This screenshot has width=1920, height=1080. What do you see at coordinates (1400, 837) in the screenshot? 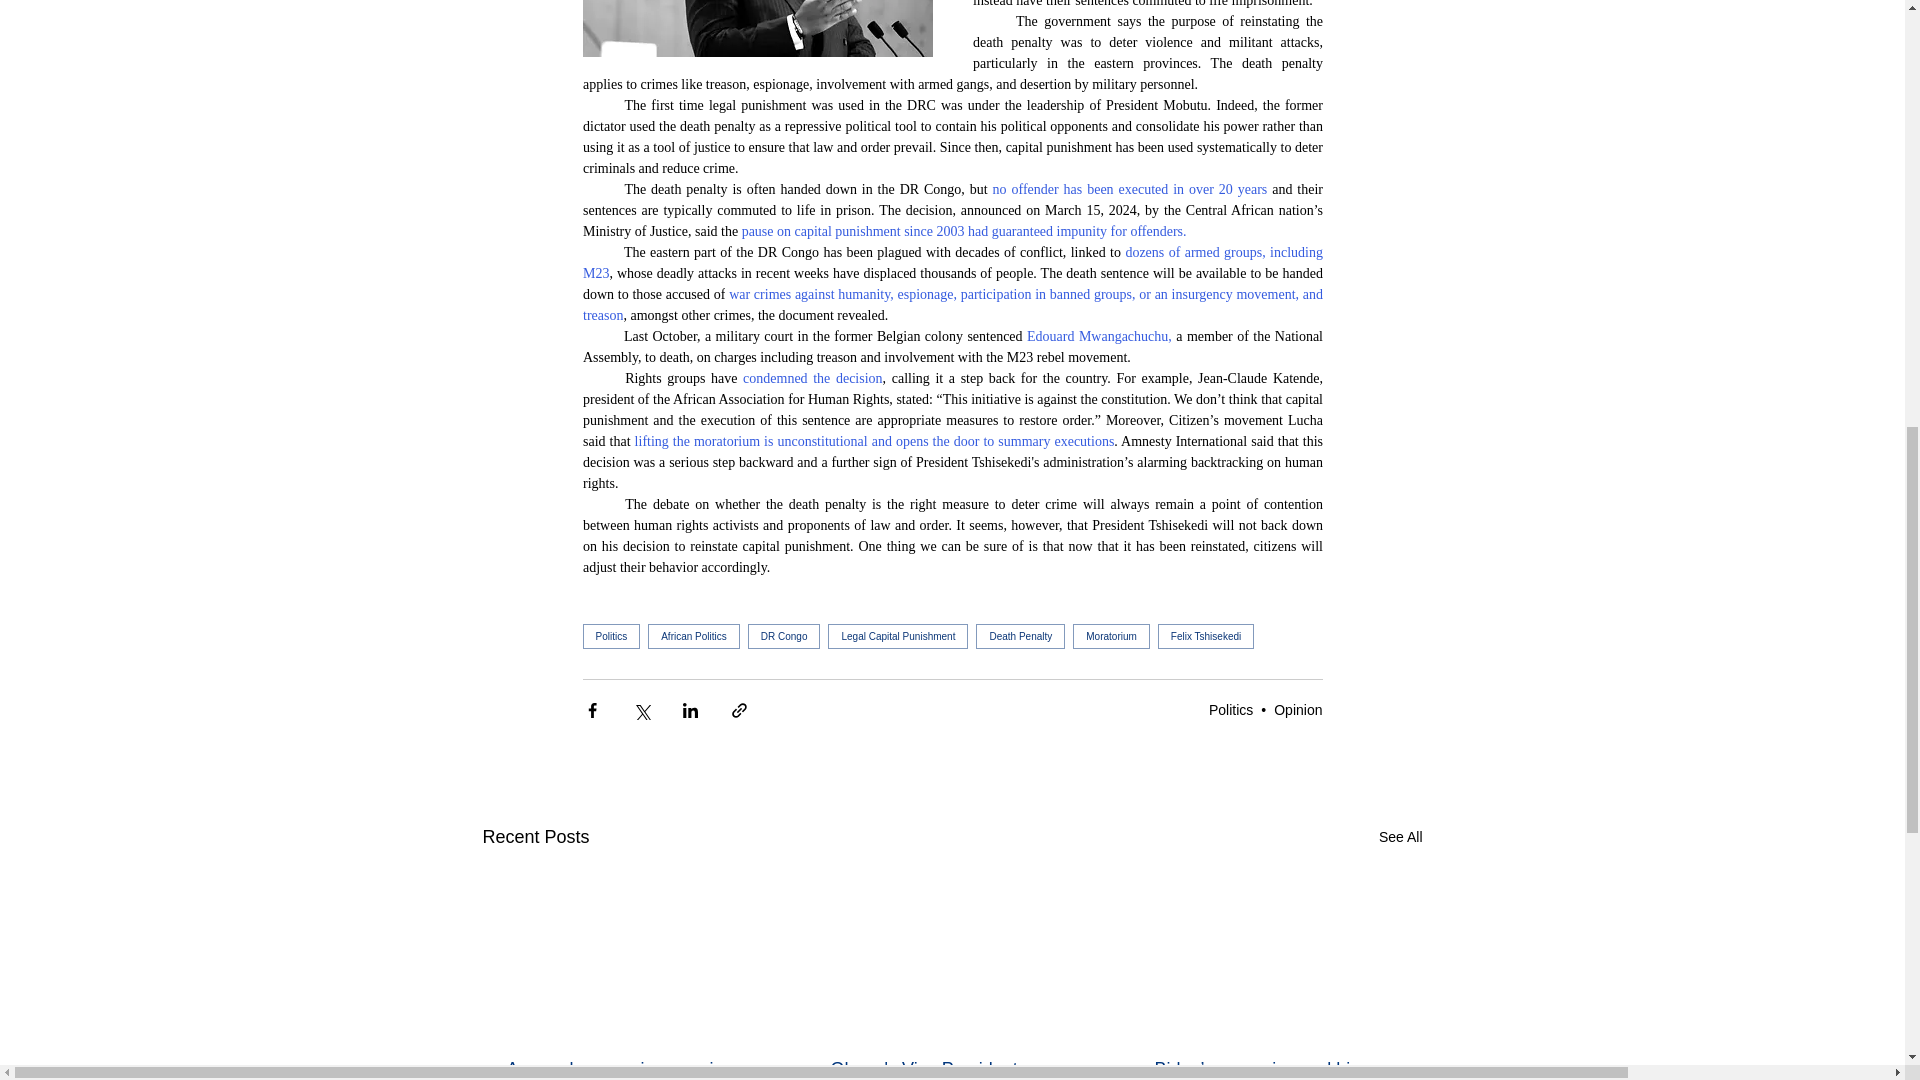
I see `See All` at bounding box center [1400, 837].